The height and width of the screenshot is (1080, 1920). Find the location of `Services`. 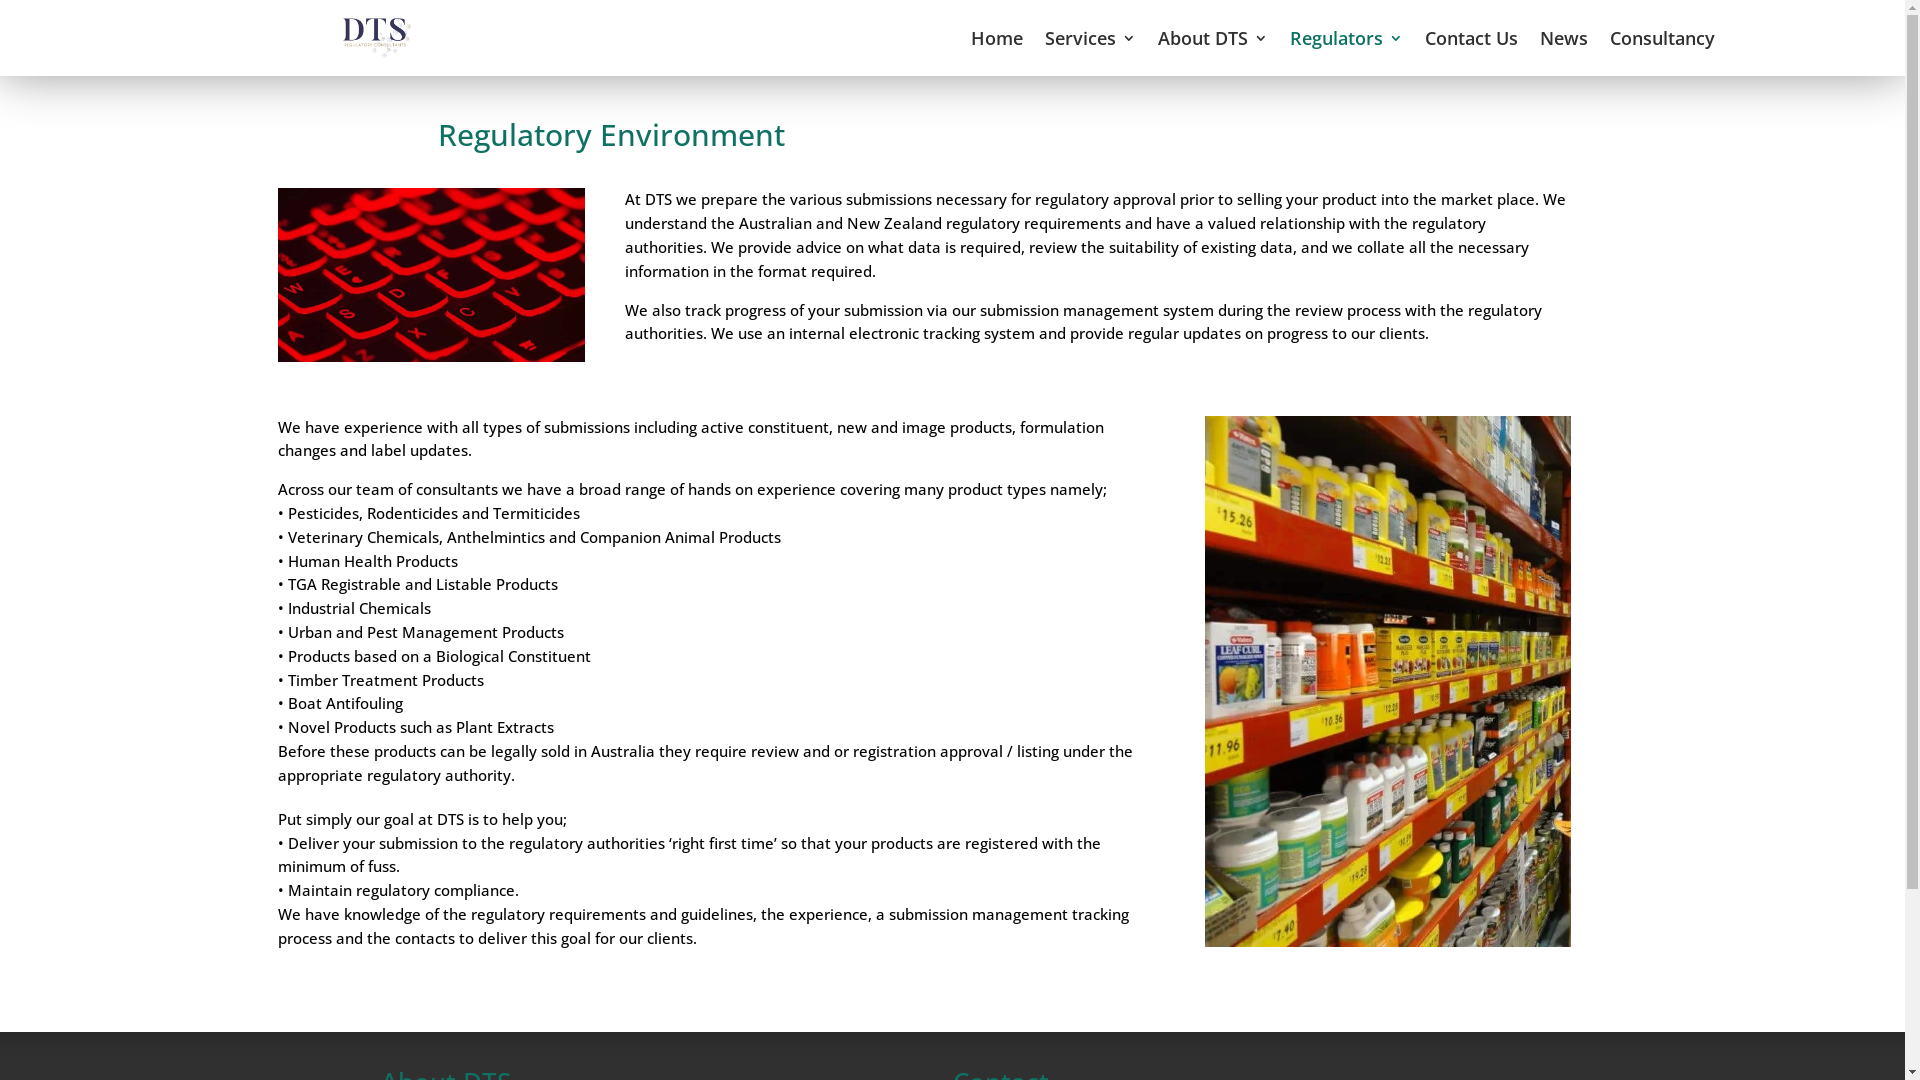

Services is located at coordinates (1090, 38).